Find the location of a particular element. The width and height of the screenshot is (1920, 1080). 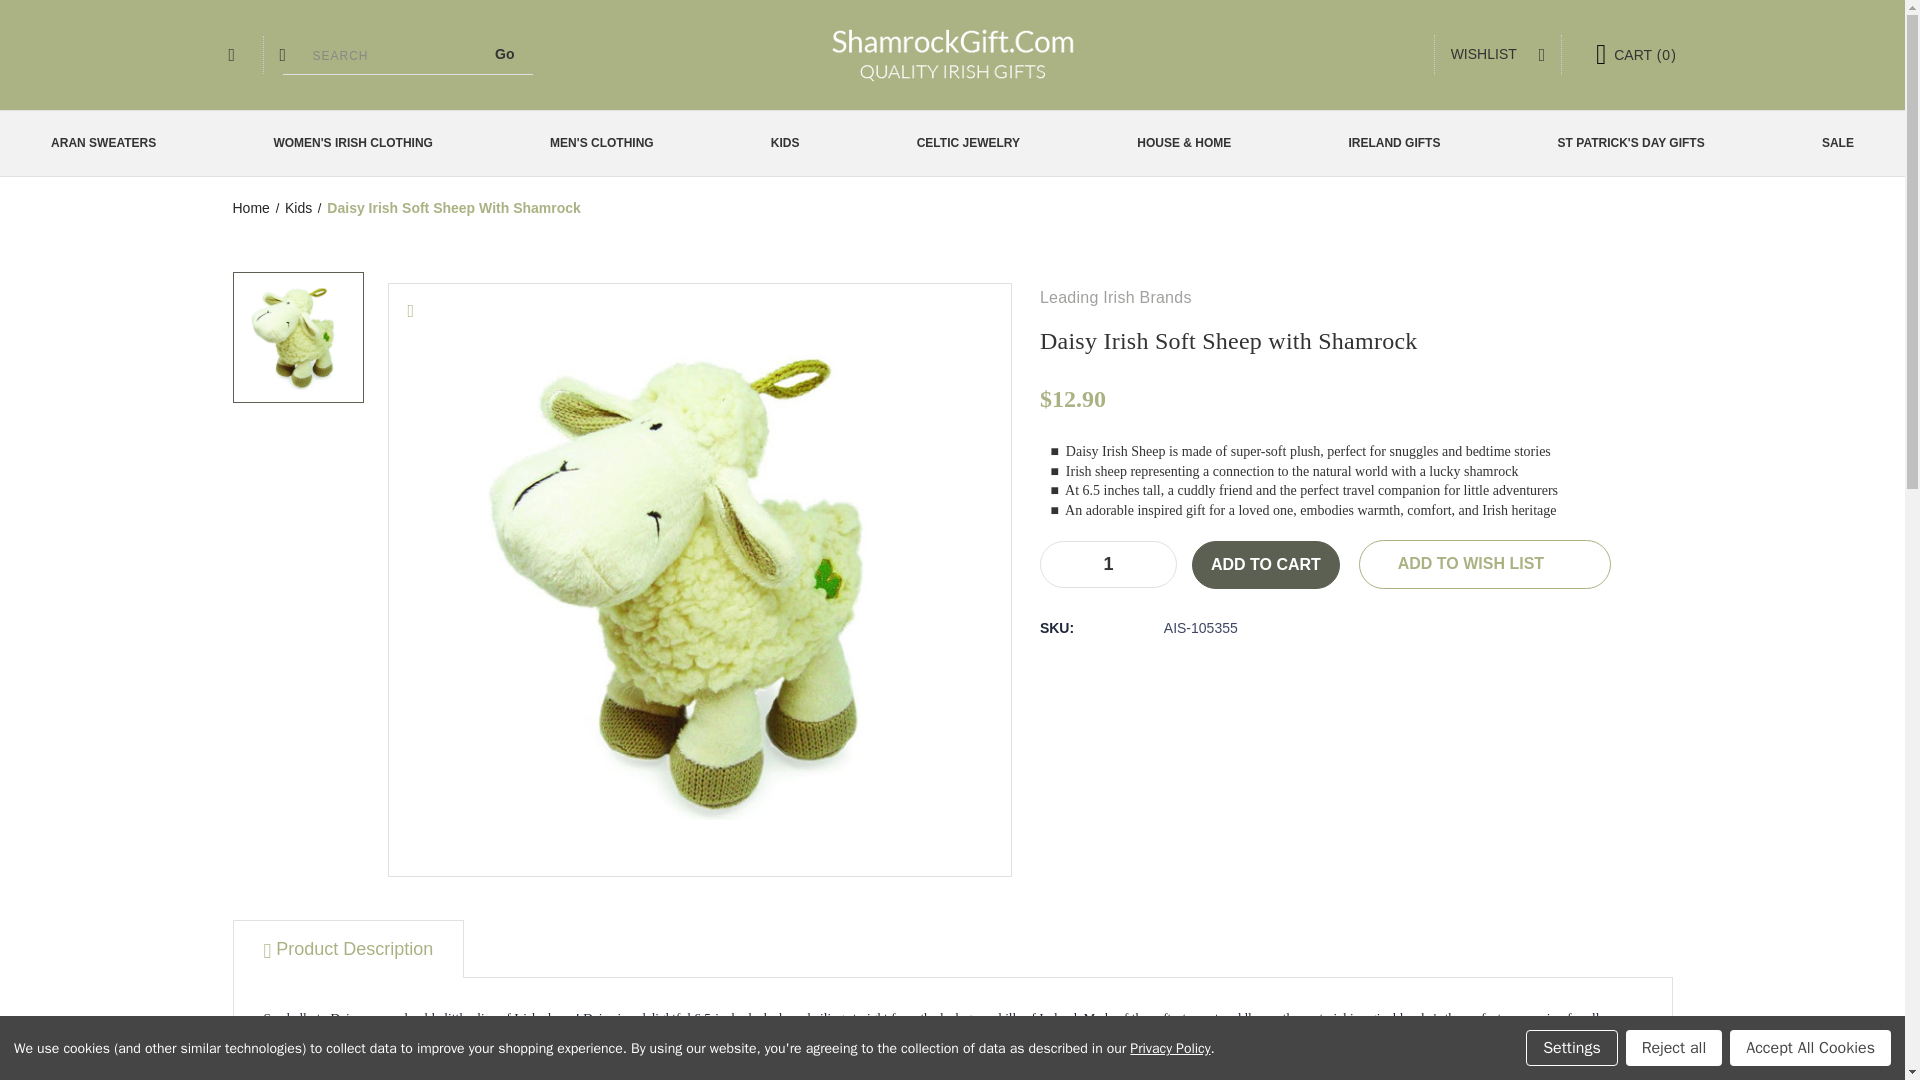

1 is located at coordinates (1108, 564).